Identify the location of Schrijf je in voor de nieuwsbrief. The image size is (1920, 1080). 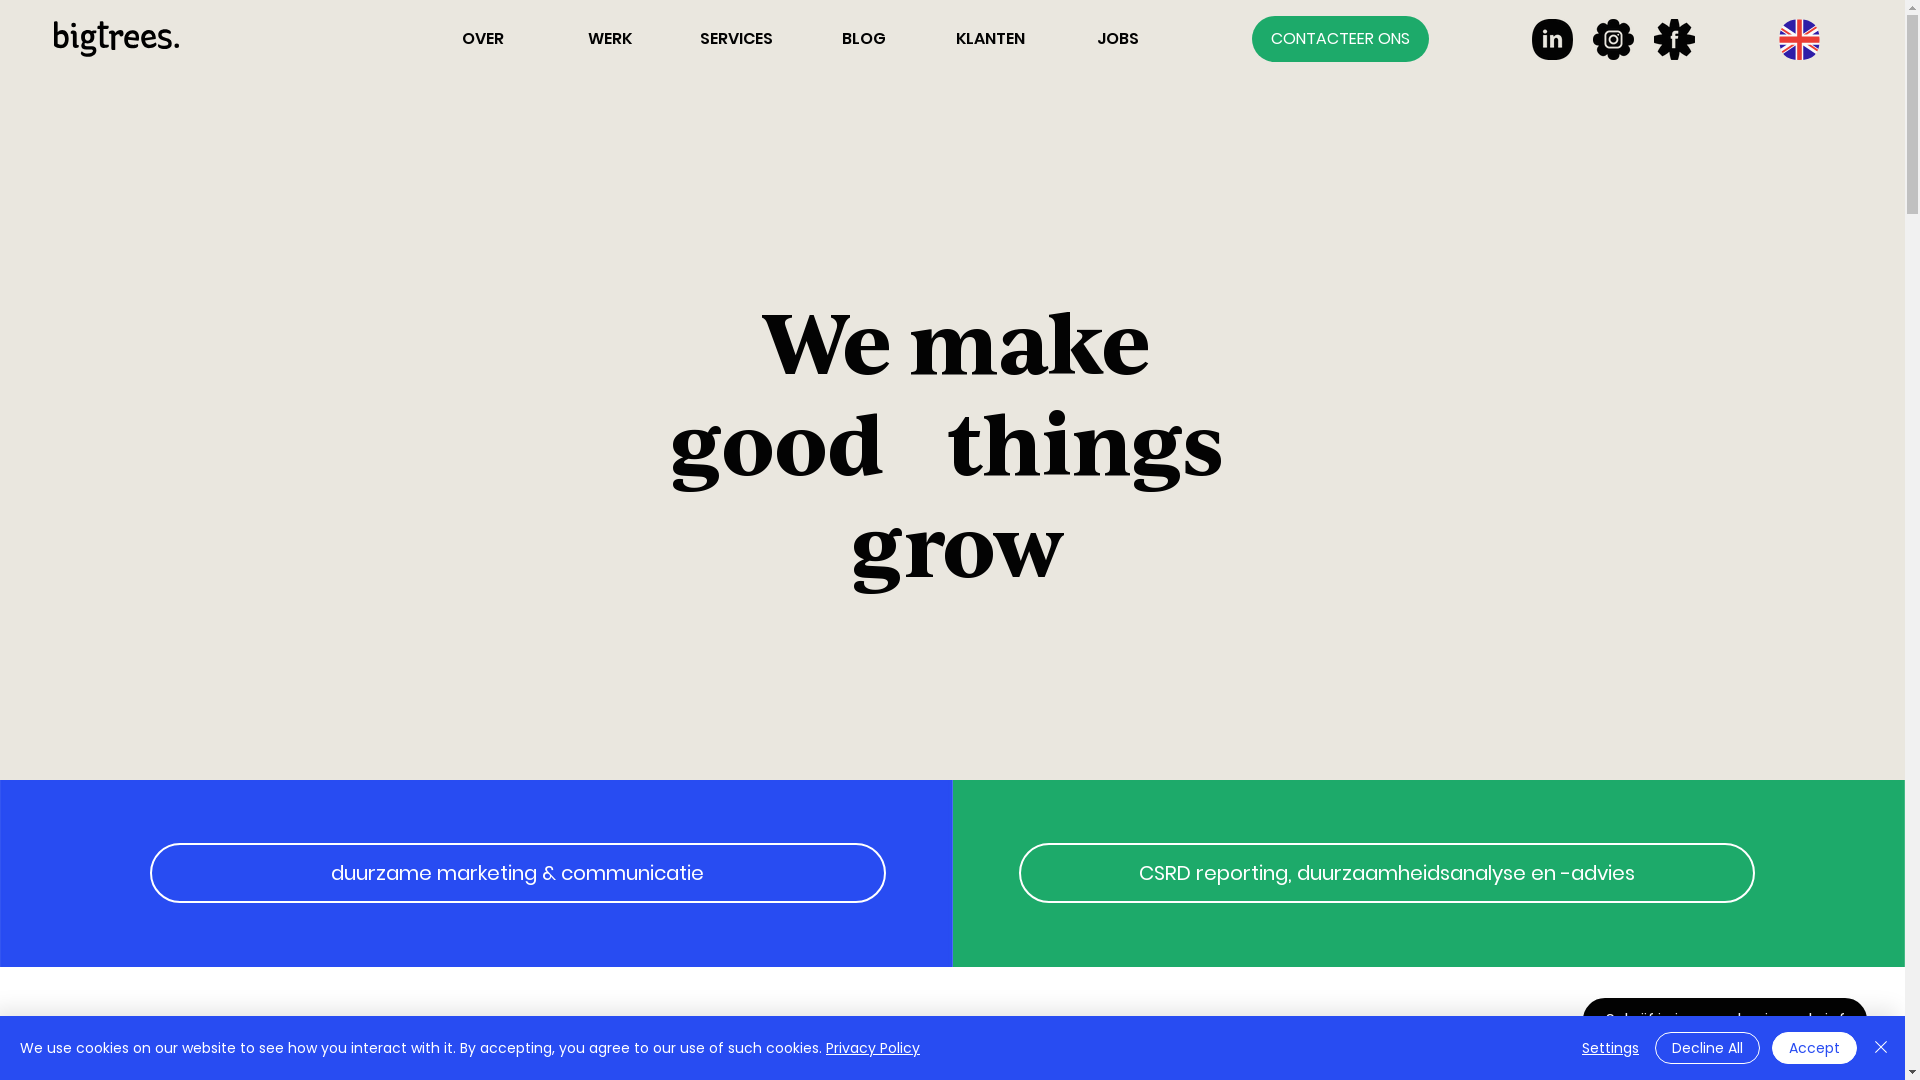
(1725, 1020).